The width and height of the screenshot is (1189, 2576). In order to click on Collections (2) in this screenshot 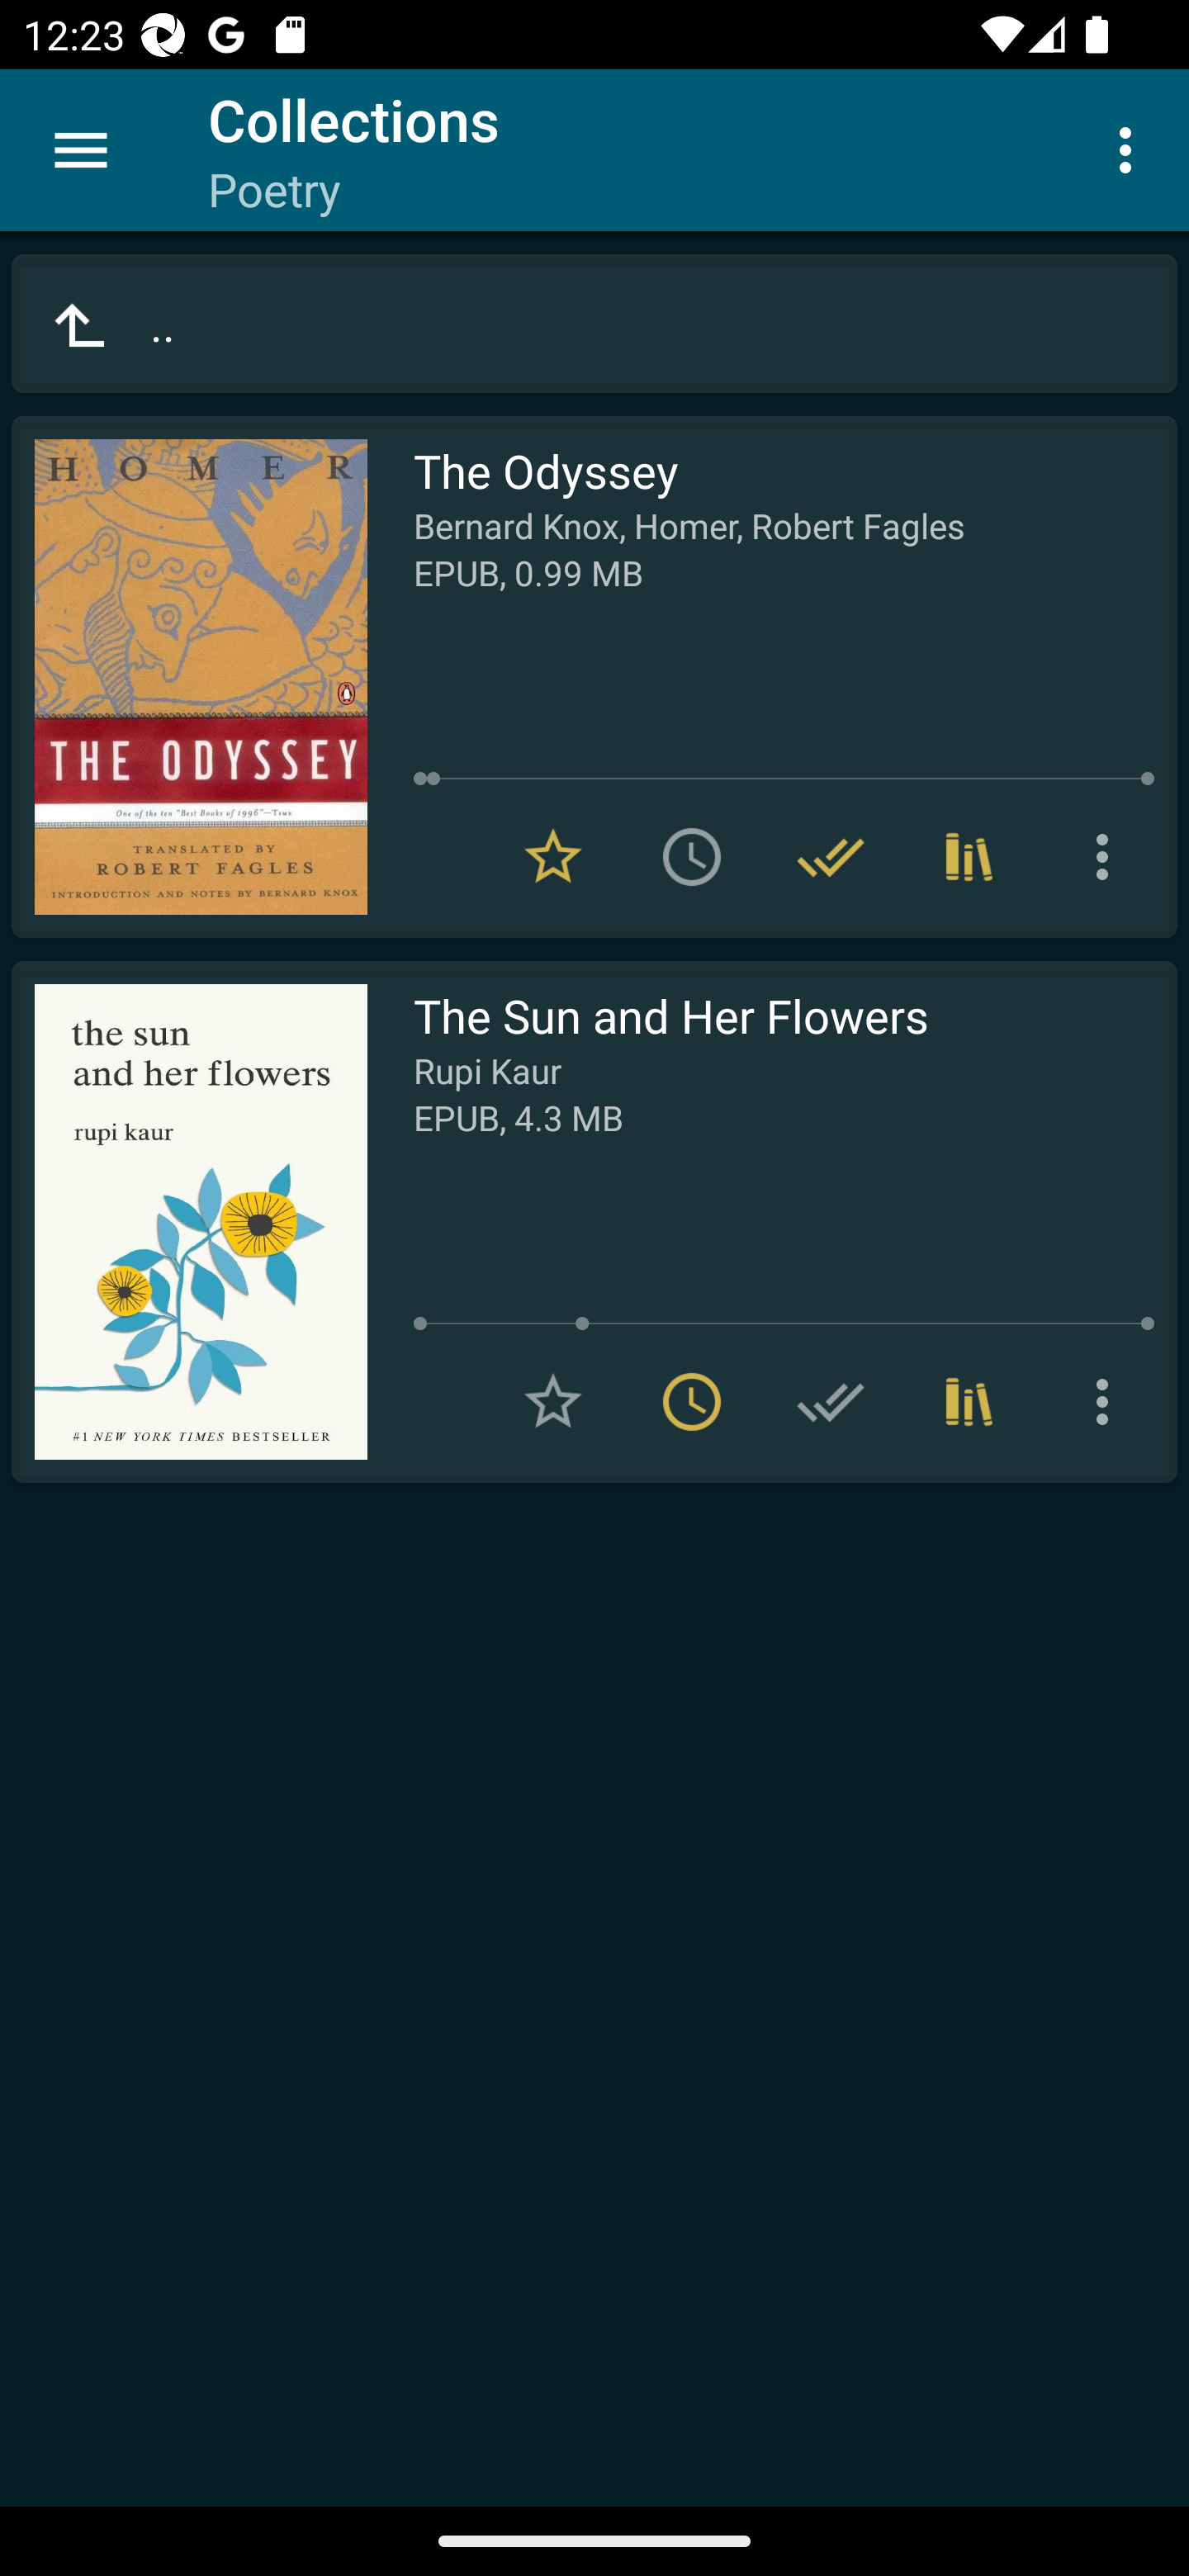, I will do `click(969, 857)`.